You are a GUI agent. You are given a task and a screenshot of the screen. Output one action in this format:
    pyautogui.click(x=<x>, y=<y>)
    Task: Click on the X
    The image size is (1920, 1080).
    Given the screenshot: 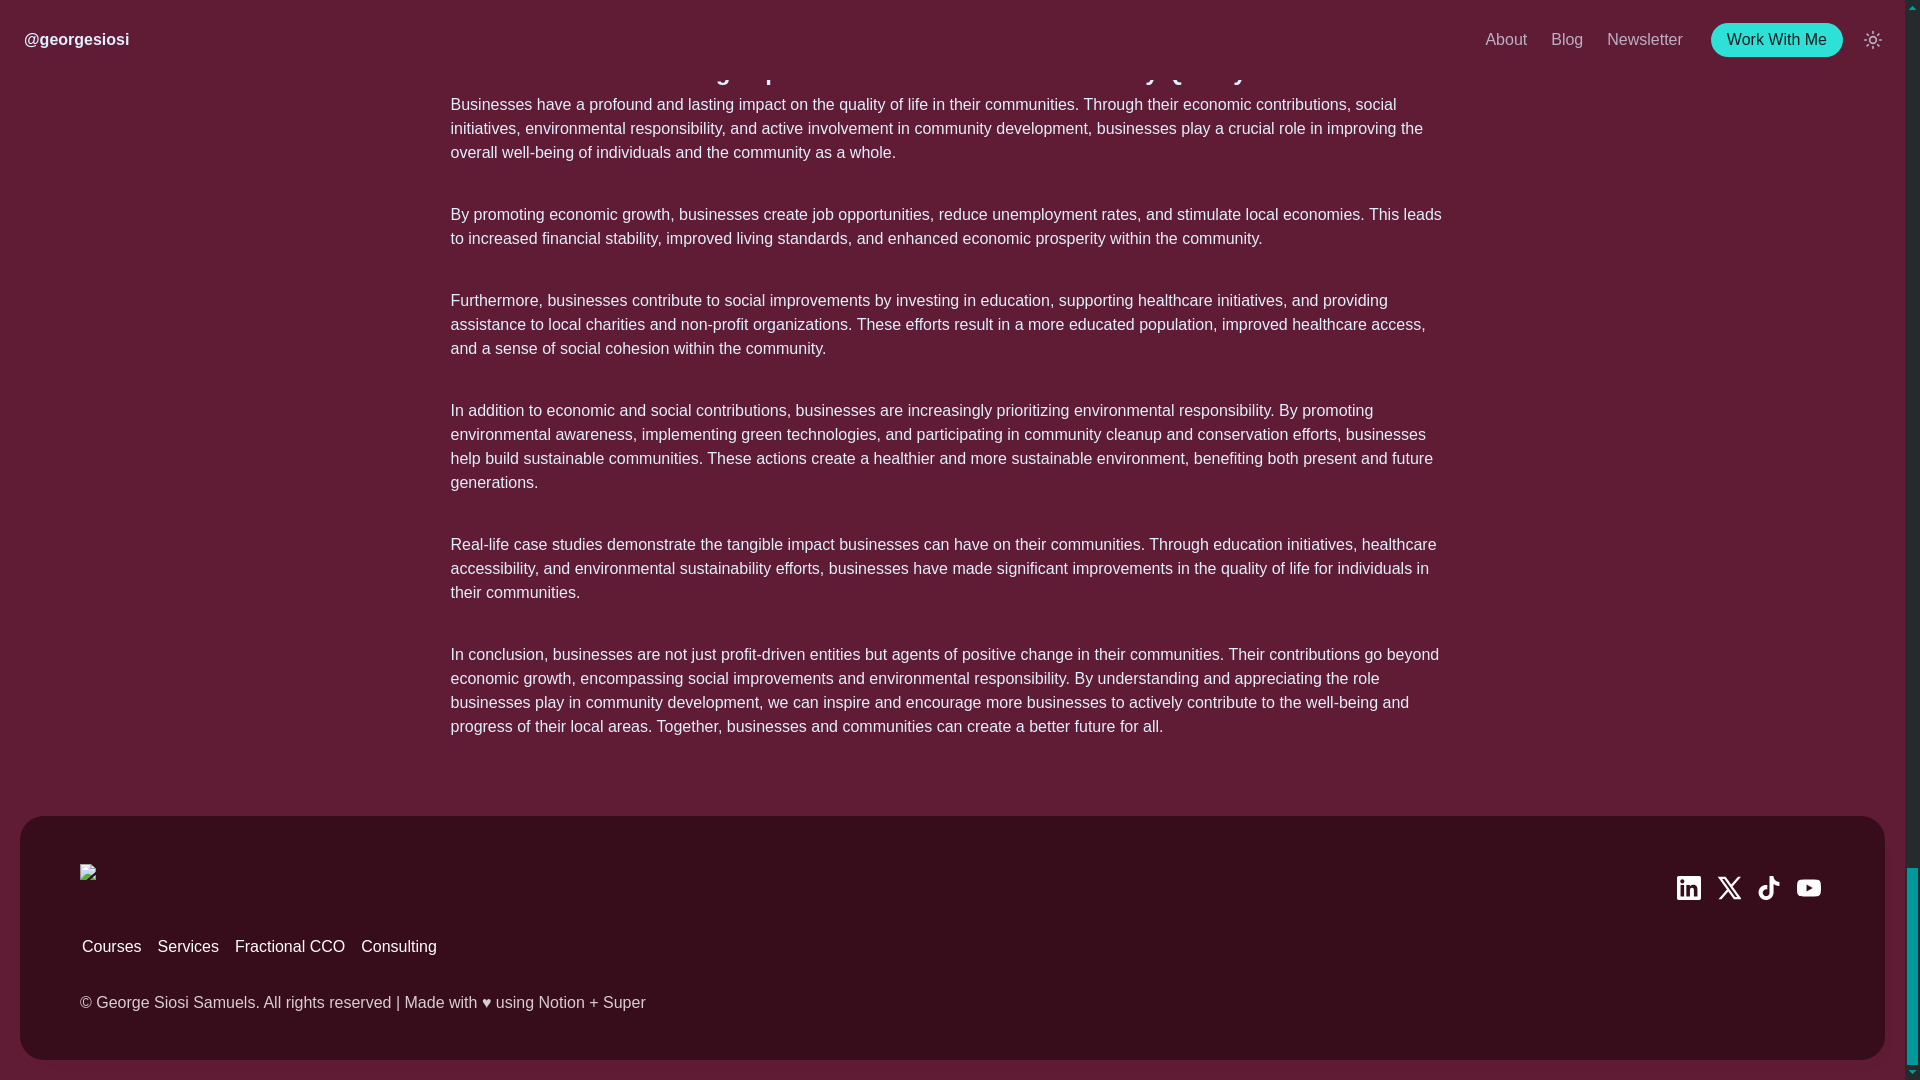 What is the action you would take?
    pyautogui.click(x=1728, y=887)
    